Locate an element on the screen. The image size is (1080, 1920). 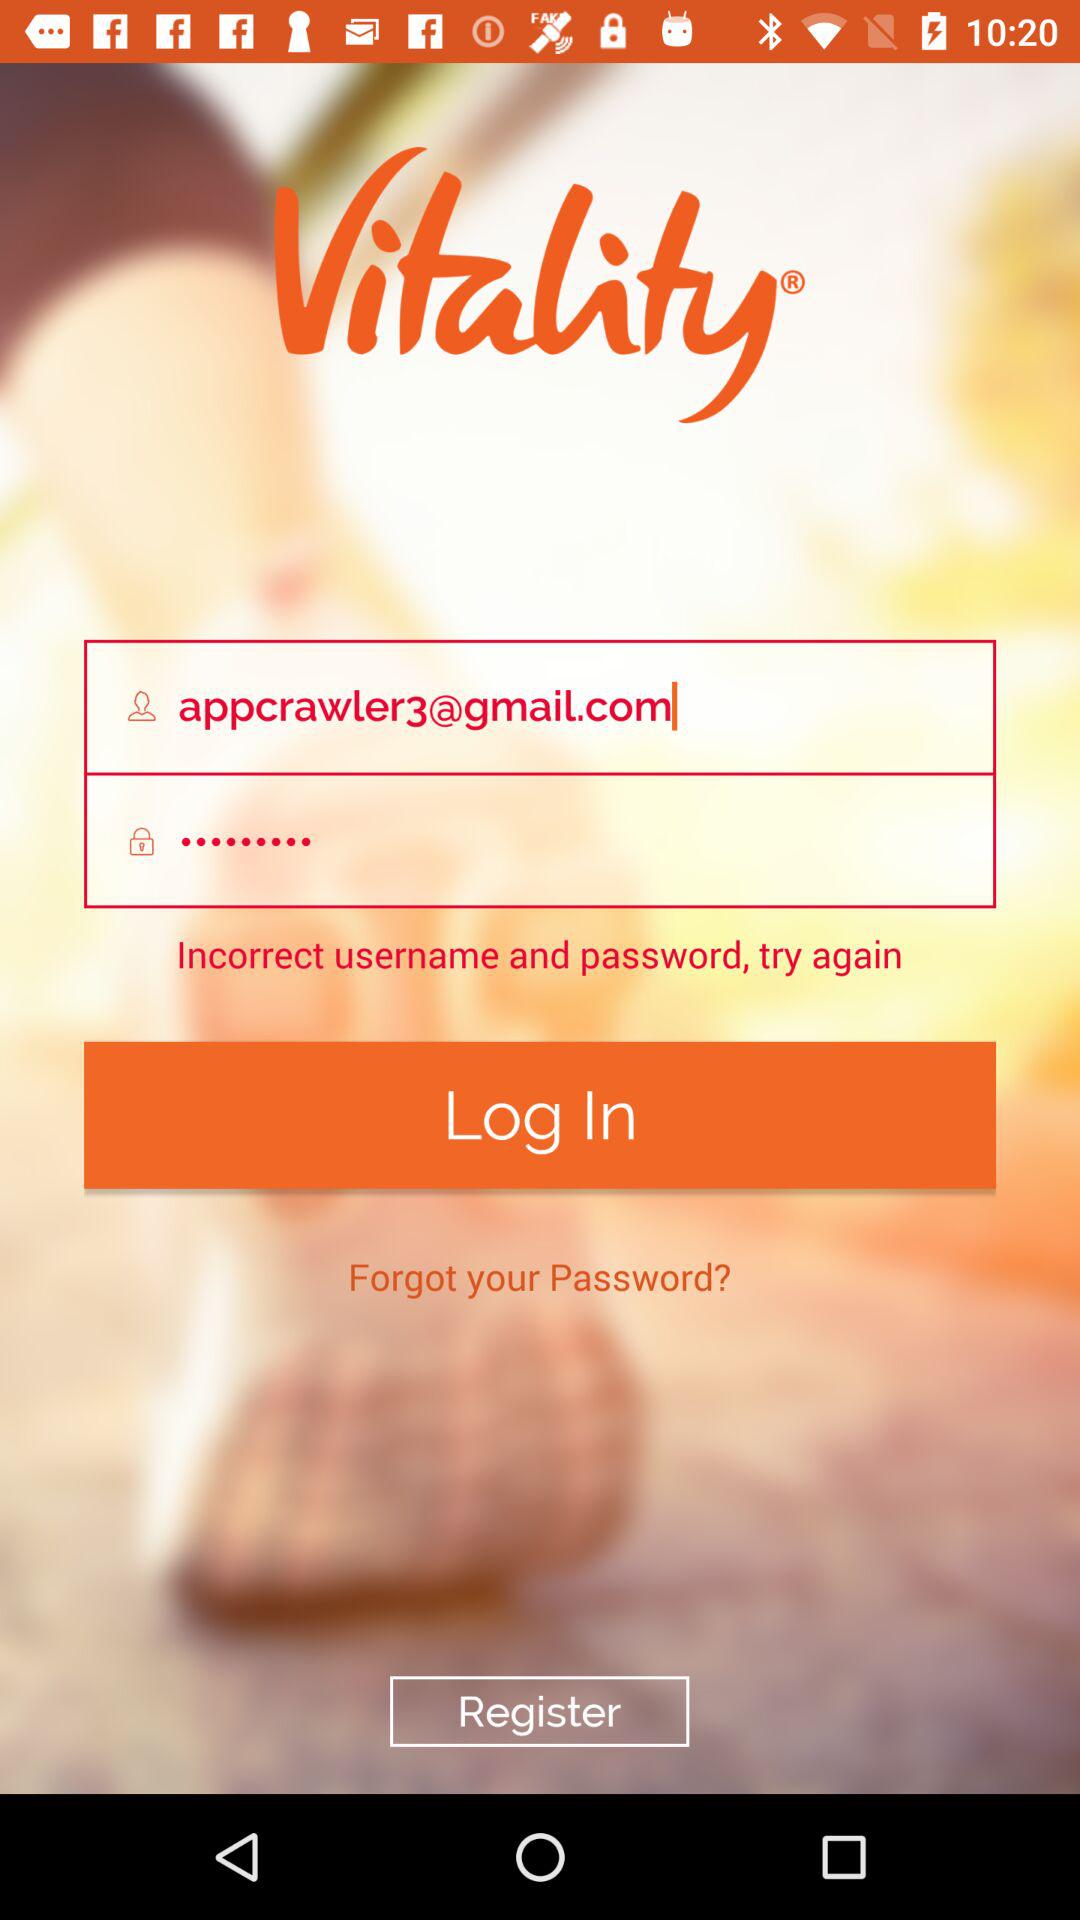
click crowd3116 is located at coordinates (540, 842).